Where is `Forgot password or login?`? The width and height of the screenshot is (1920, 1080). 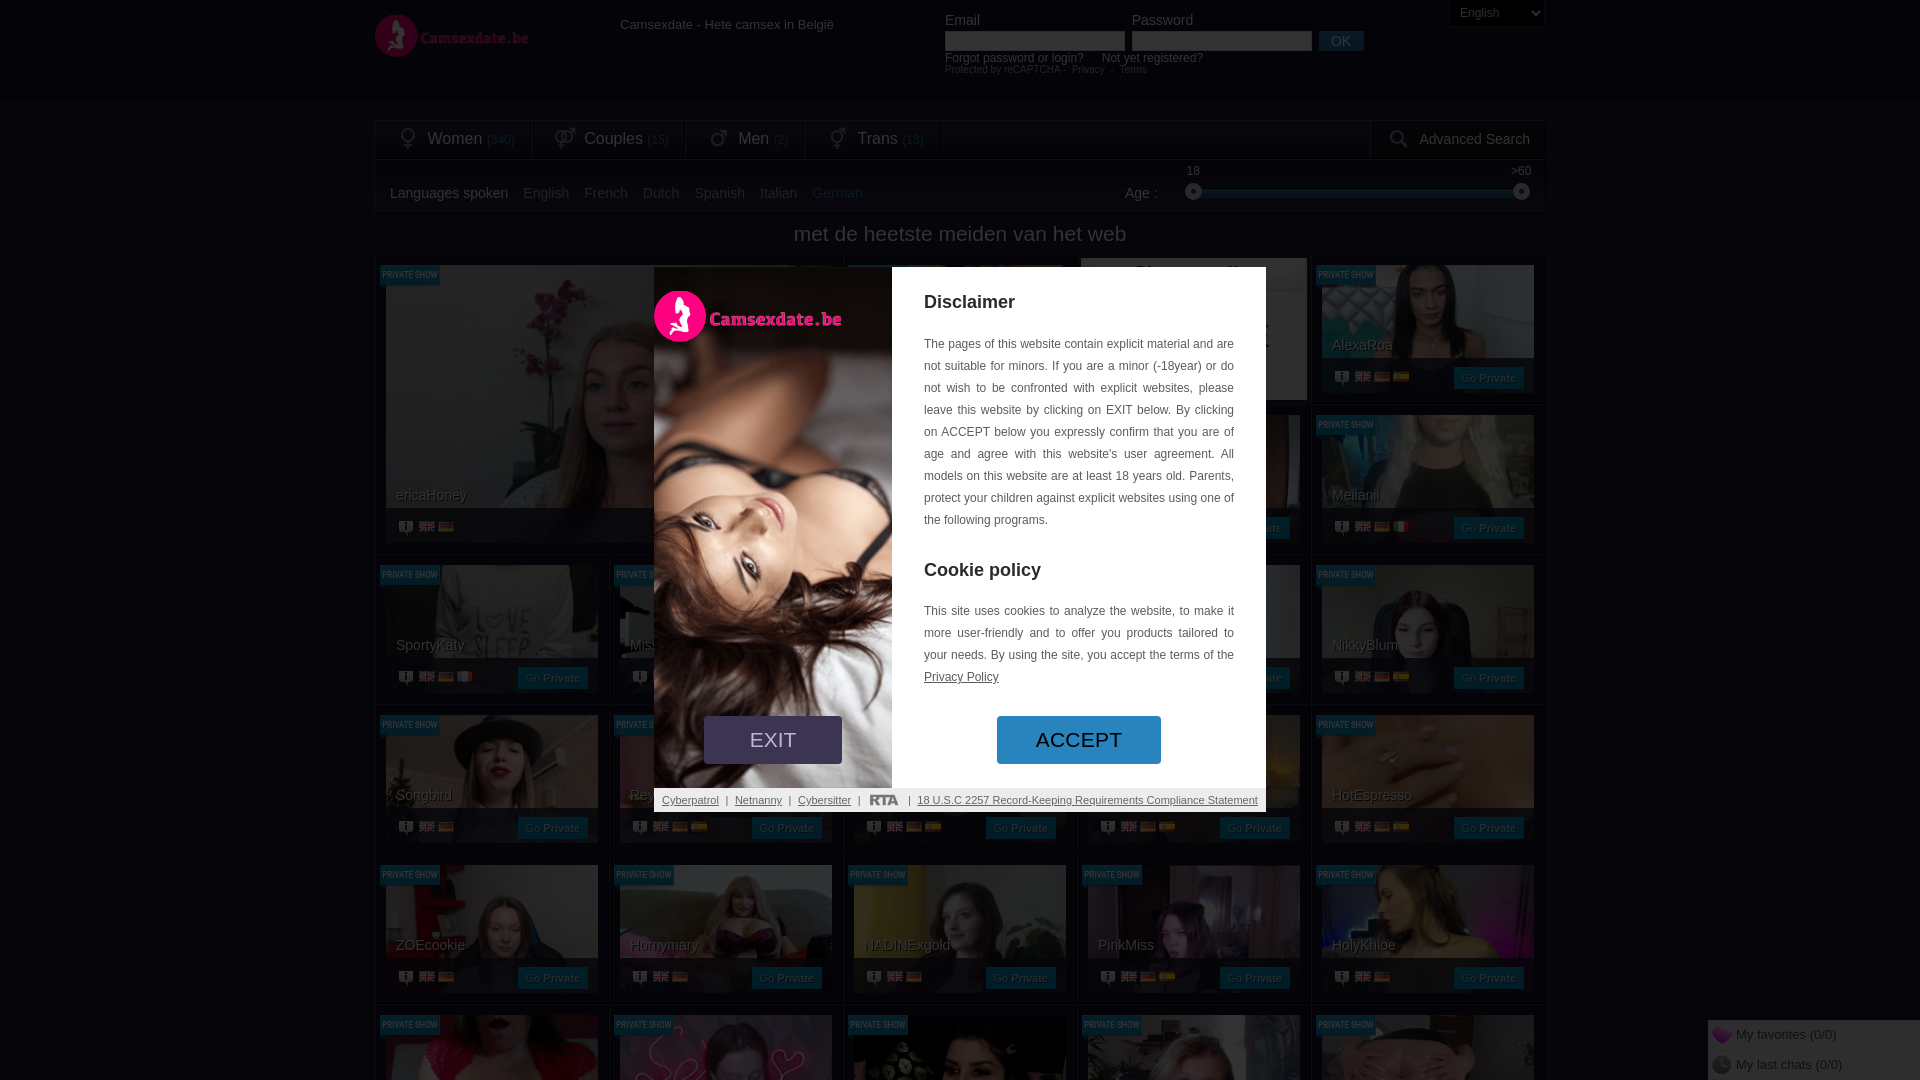 Forgot password or login? is located at coordinates (1014, 58).